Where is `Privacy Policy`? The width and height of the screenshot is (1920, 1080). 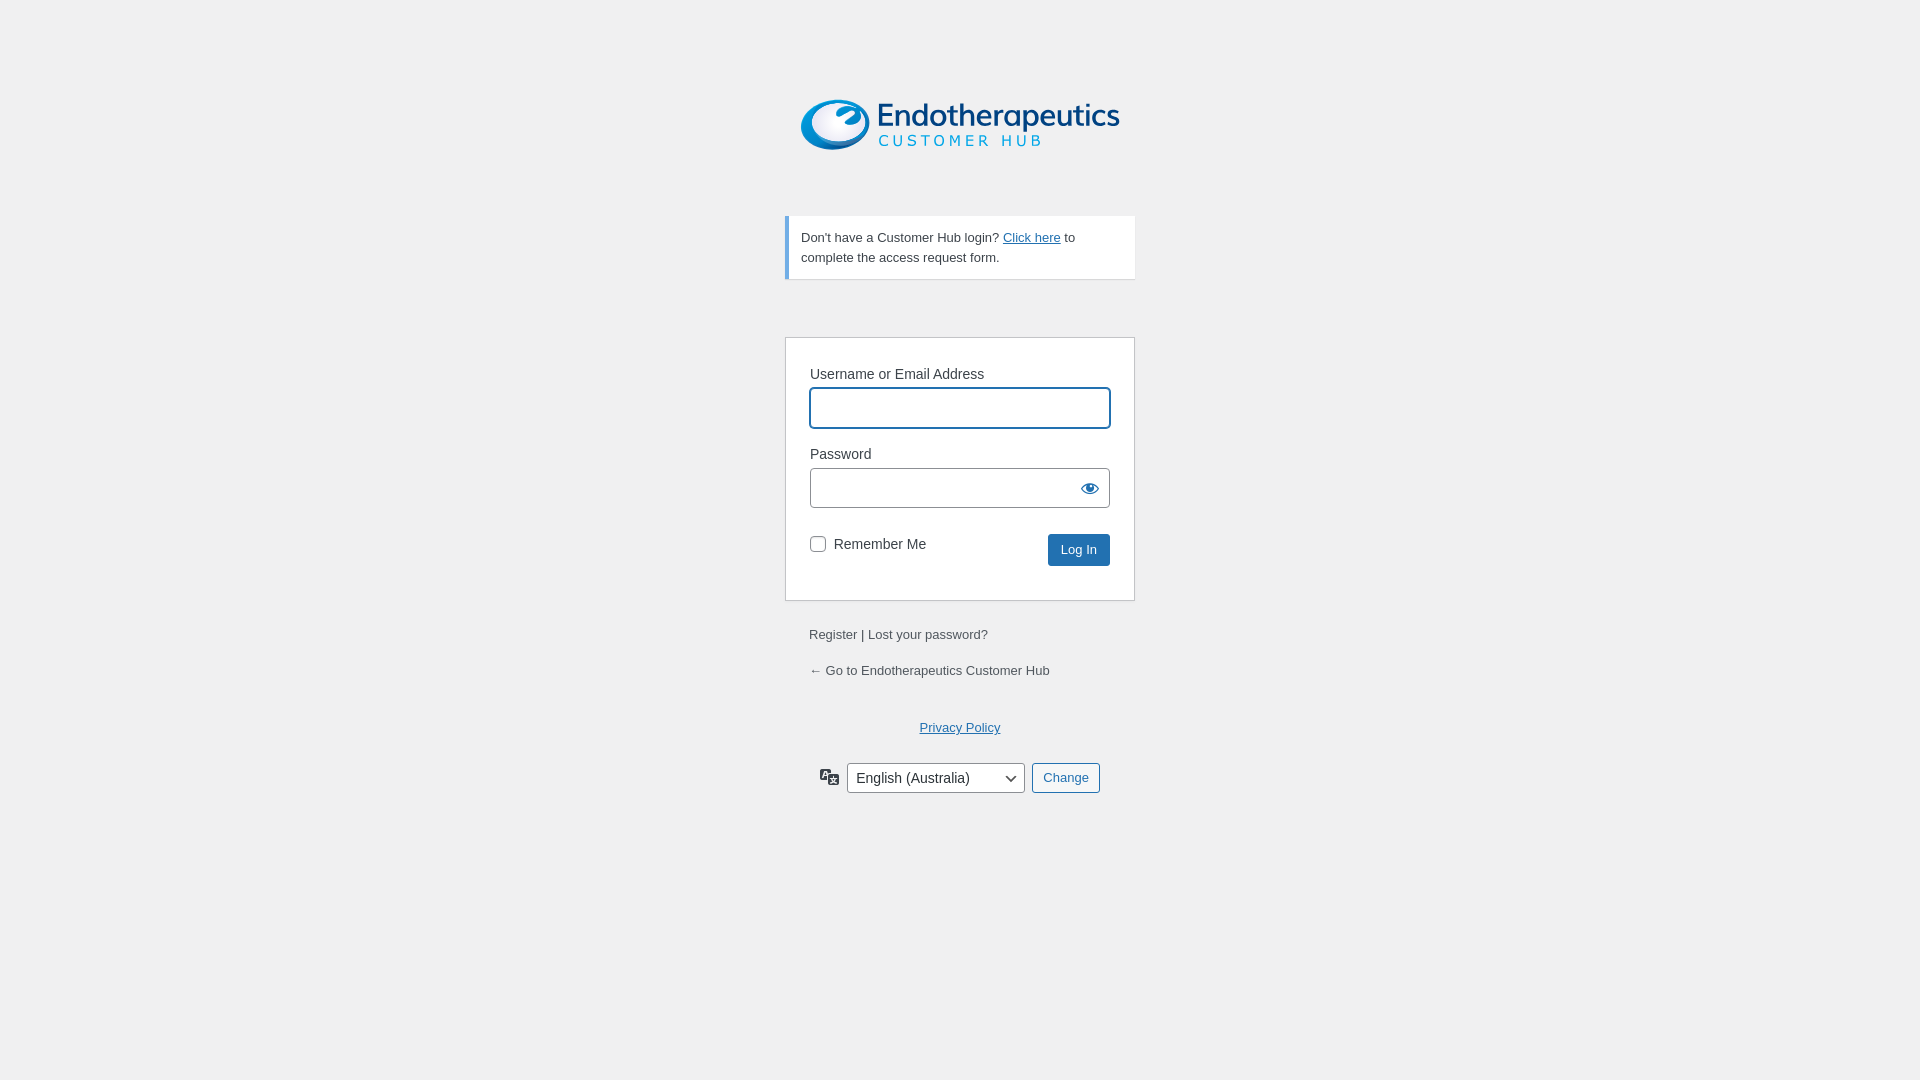 Privacy Policy is located at coordinates (960, 728).